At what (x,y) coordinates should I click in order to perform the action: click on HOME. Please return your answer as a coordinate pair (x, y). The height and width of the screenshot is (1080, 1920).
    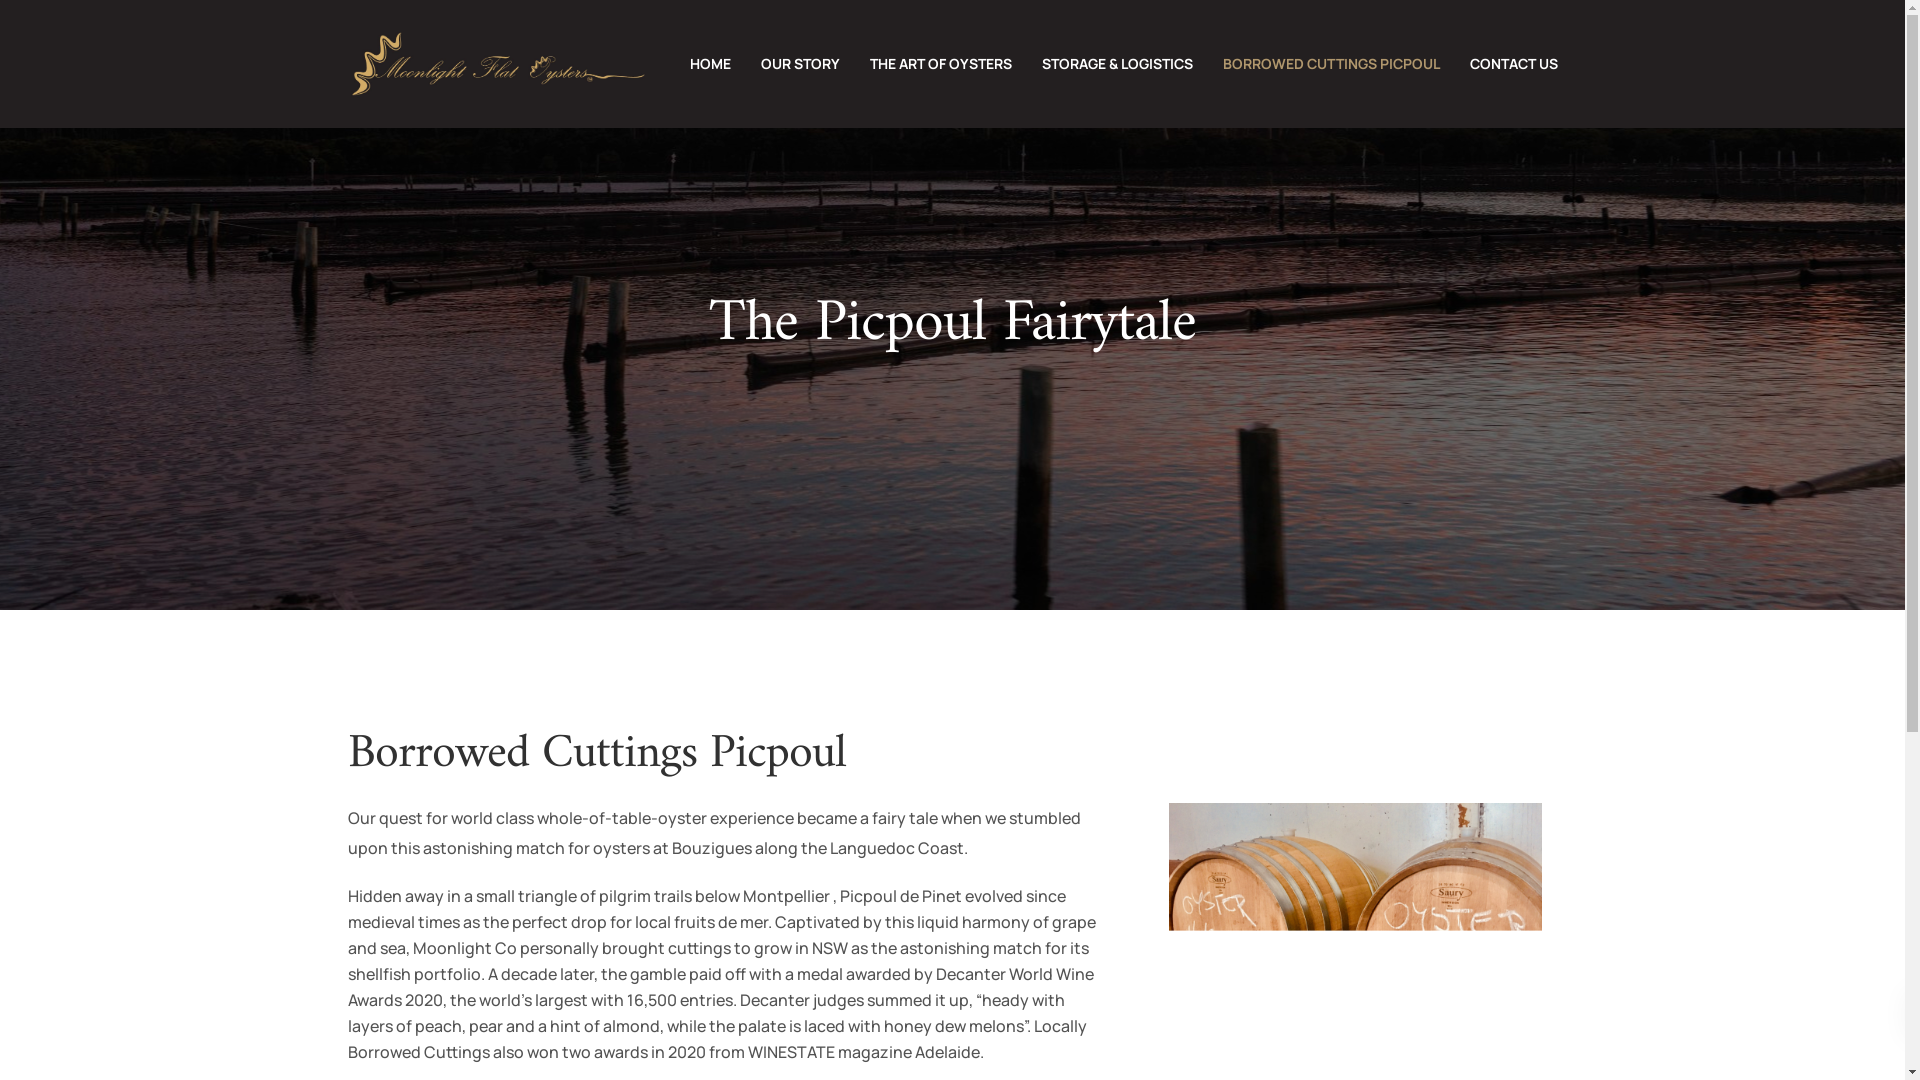
    Looking at the image, I should click on (710, 64).